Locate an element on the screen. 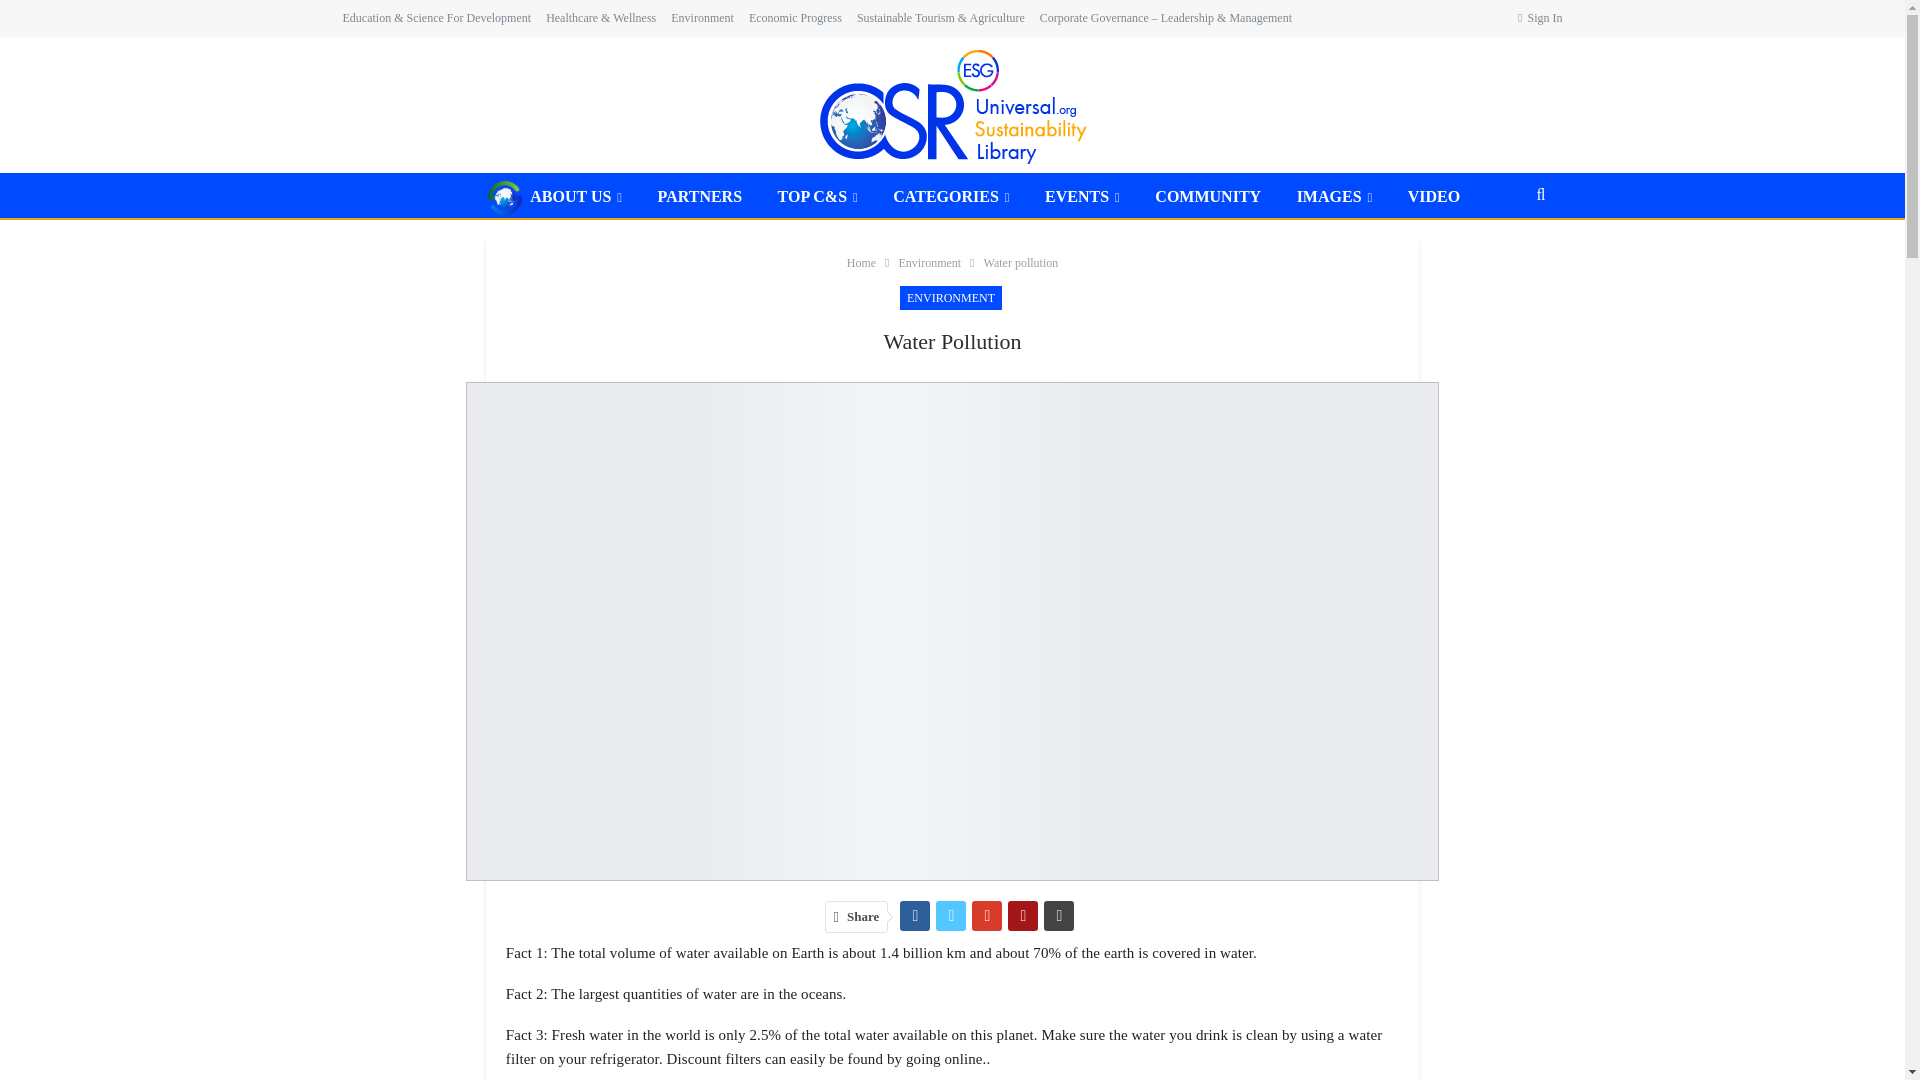 Image resolution: width=1920 pixels, height=1080 pixels. Economic Progress is located at coordinates (795, 17).